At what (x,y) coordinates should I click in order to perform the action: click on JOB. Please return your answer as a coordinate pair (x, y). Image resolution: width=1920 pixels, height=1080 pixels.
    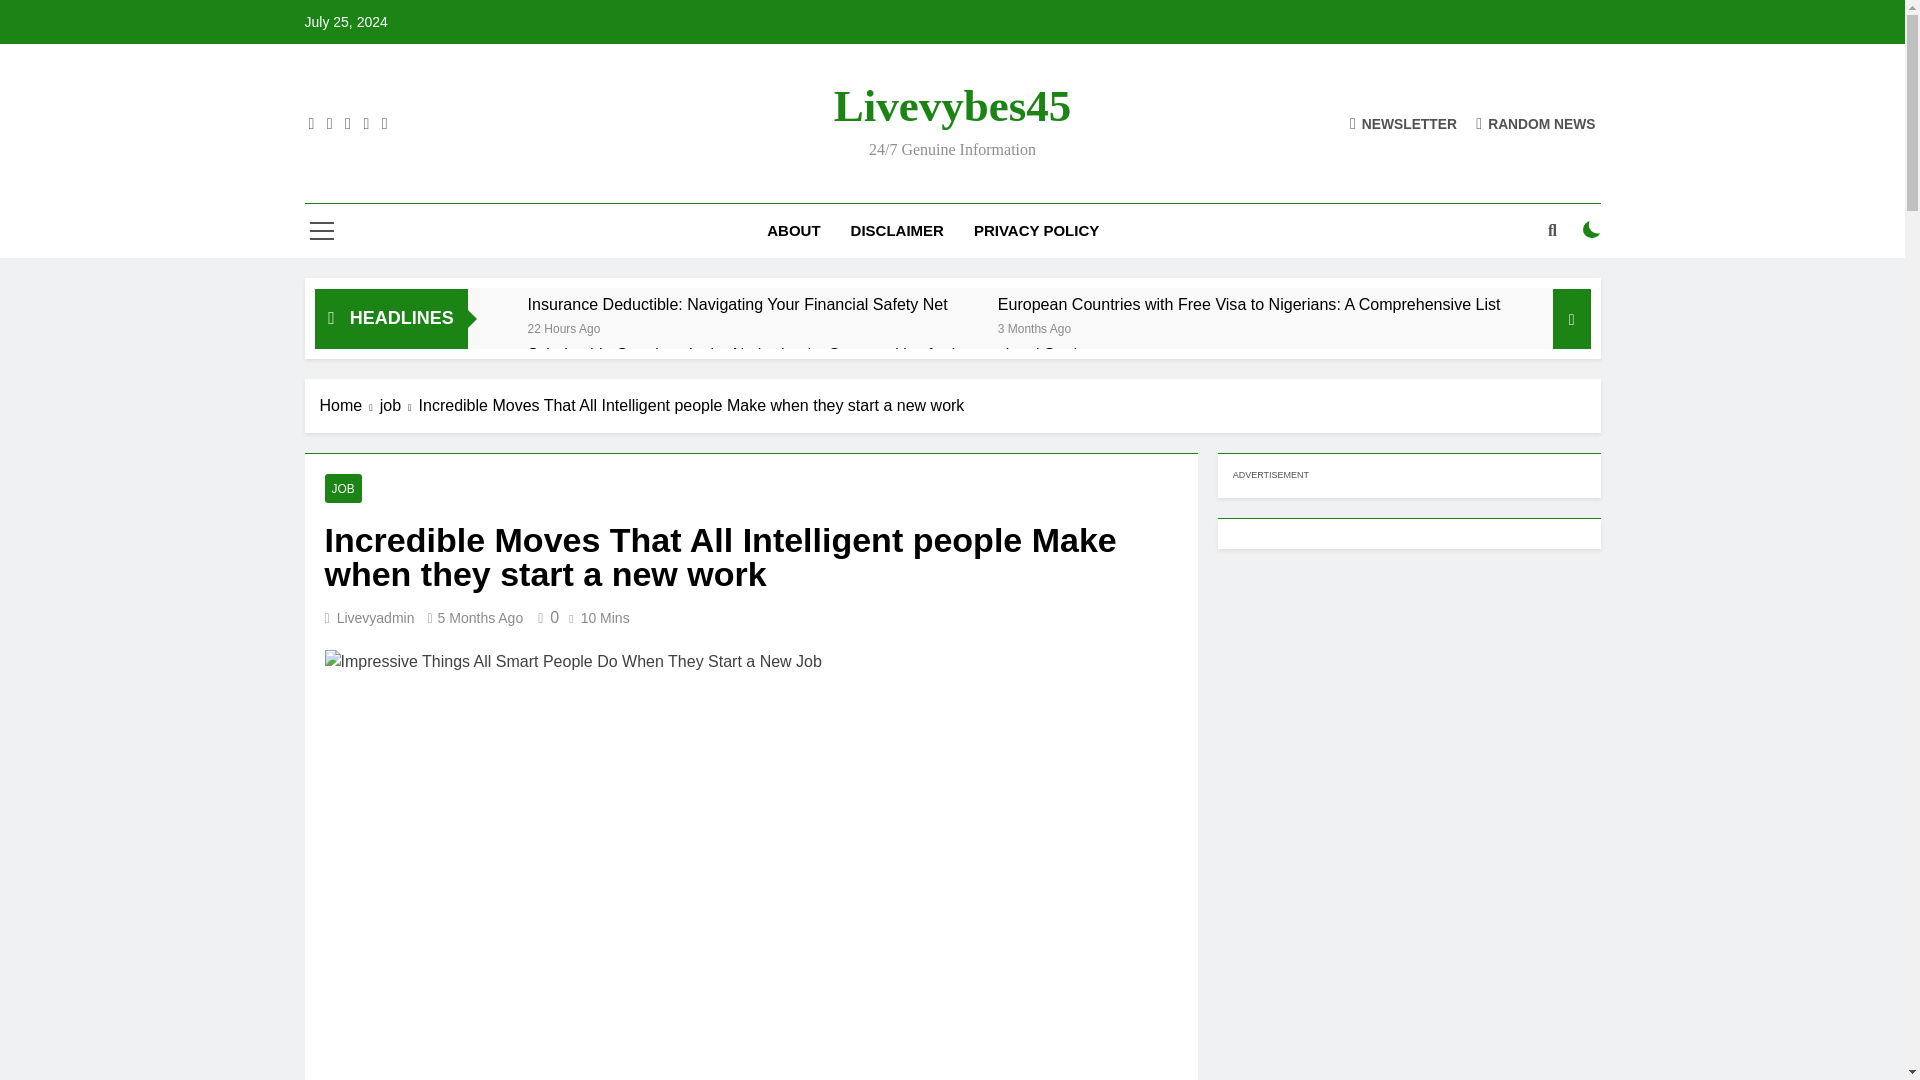
    Looking at the image, I should click on (342, 488).